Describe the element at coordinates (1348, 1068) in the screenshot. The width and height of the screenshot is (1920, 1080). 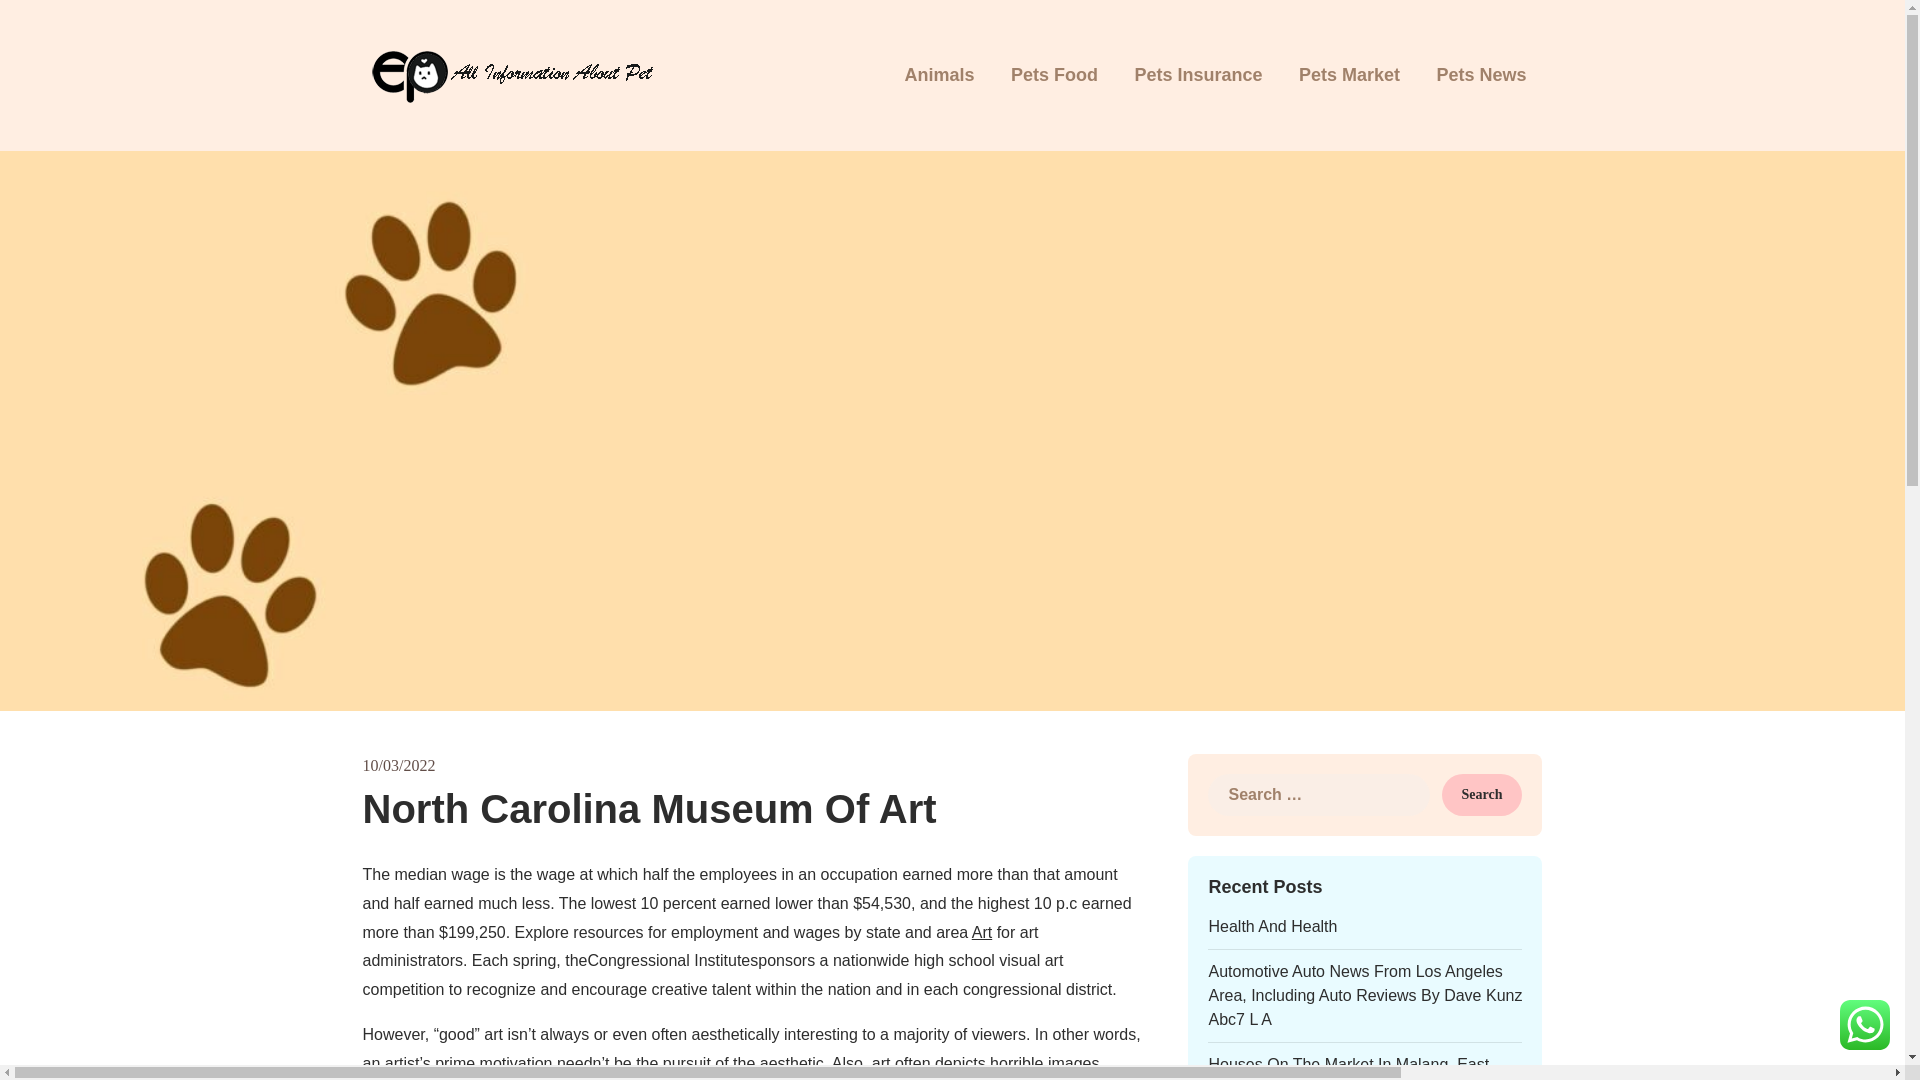
I see `Houses On The Market In Malang, East Java` at that location.